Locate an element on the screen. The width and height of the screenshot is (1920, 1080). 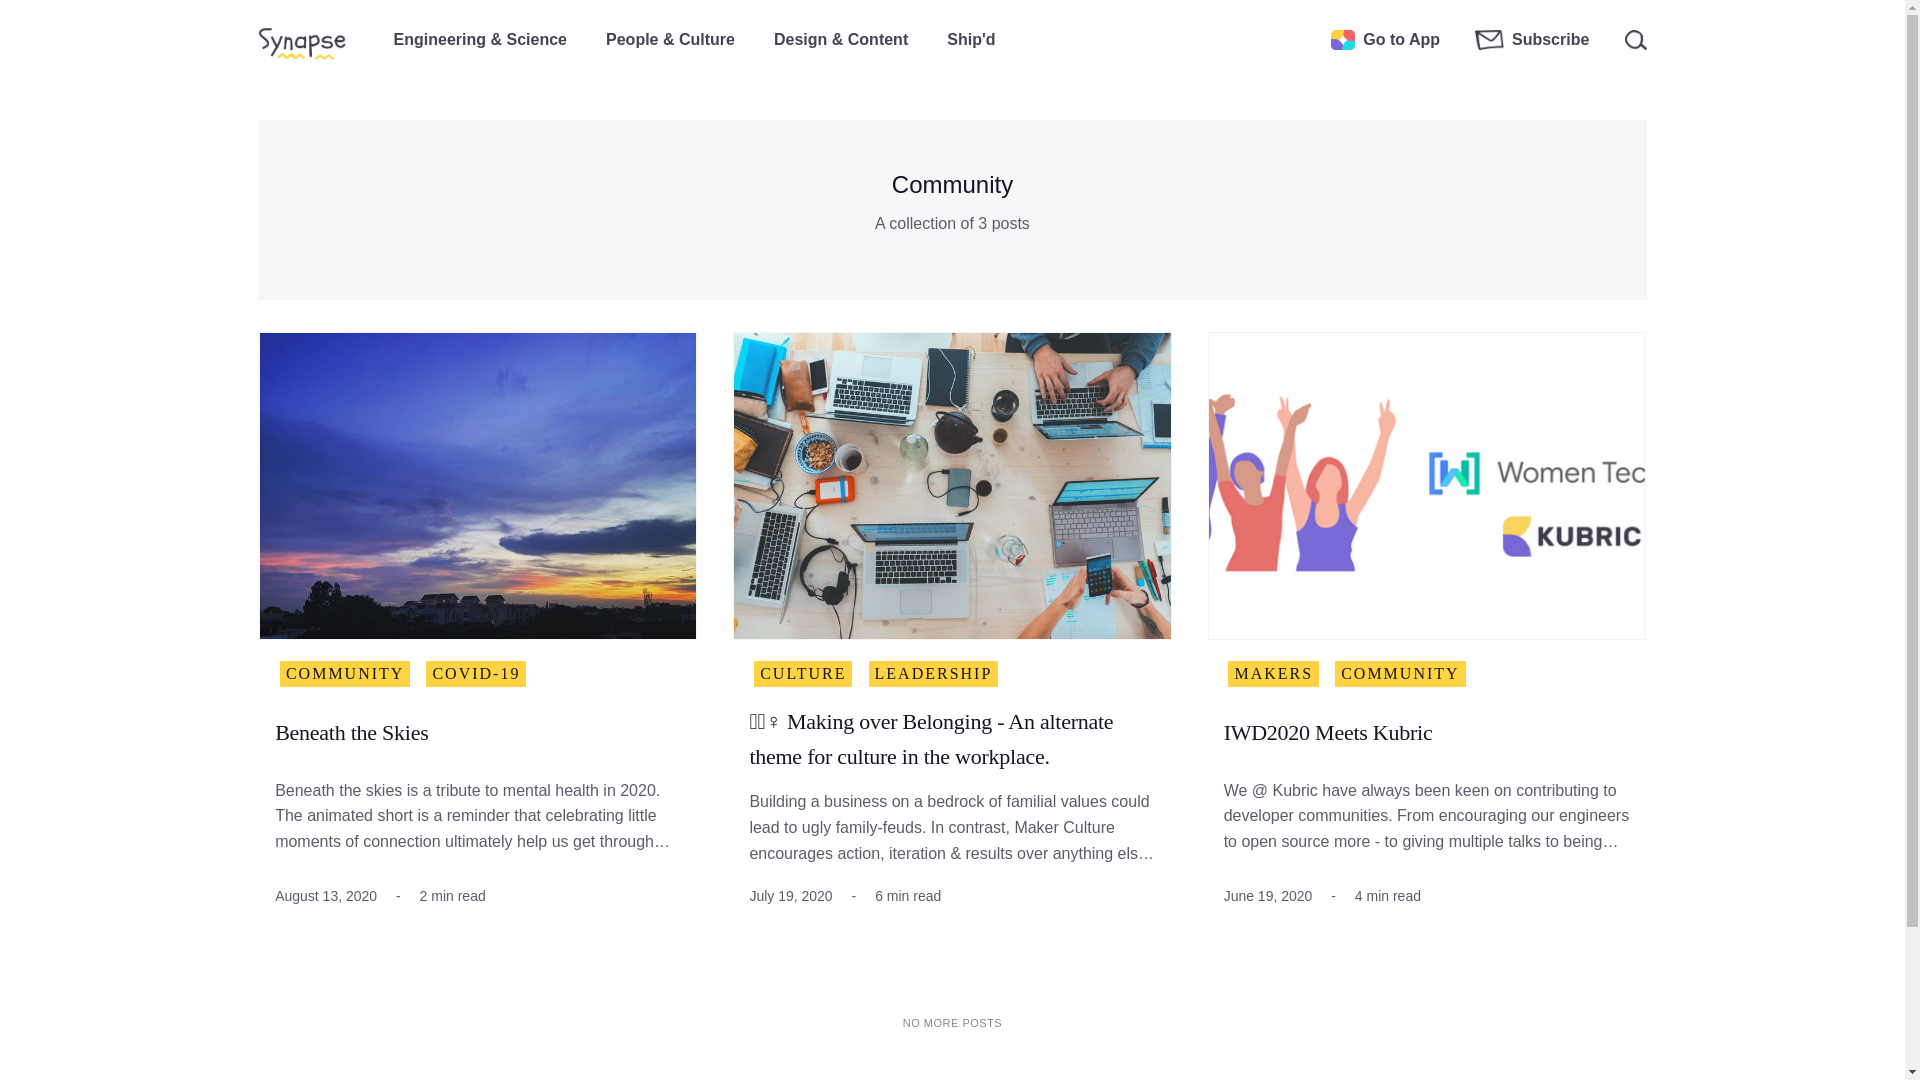
COMMUNITY is located at coordinates (345, 673).